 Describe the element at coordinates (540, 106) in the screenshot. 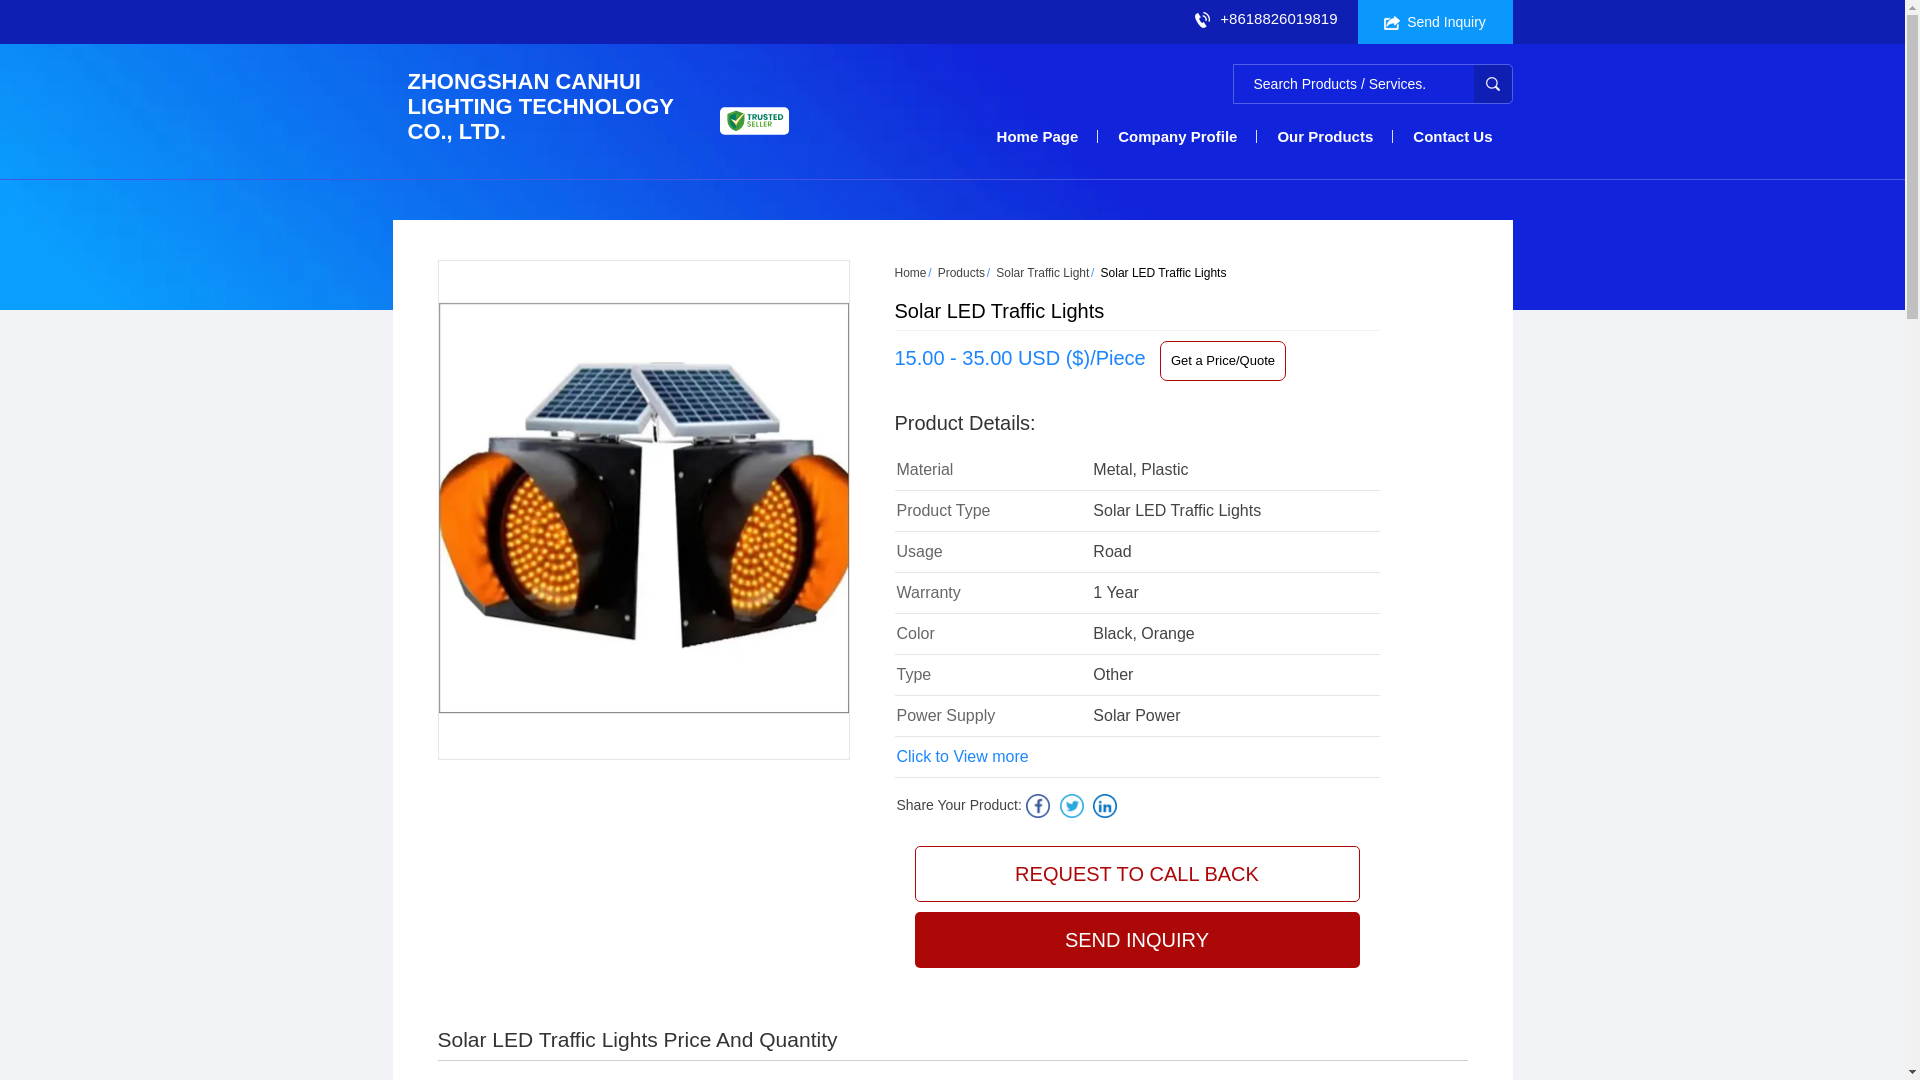

I see `ZHONGSHAN CANHUI LIGHTING TECHNOLOGY CO., LTD.` at that location.